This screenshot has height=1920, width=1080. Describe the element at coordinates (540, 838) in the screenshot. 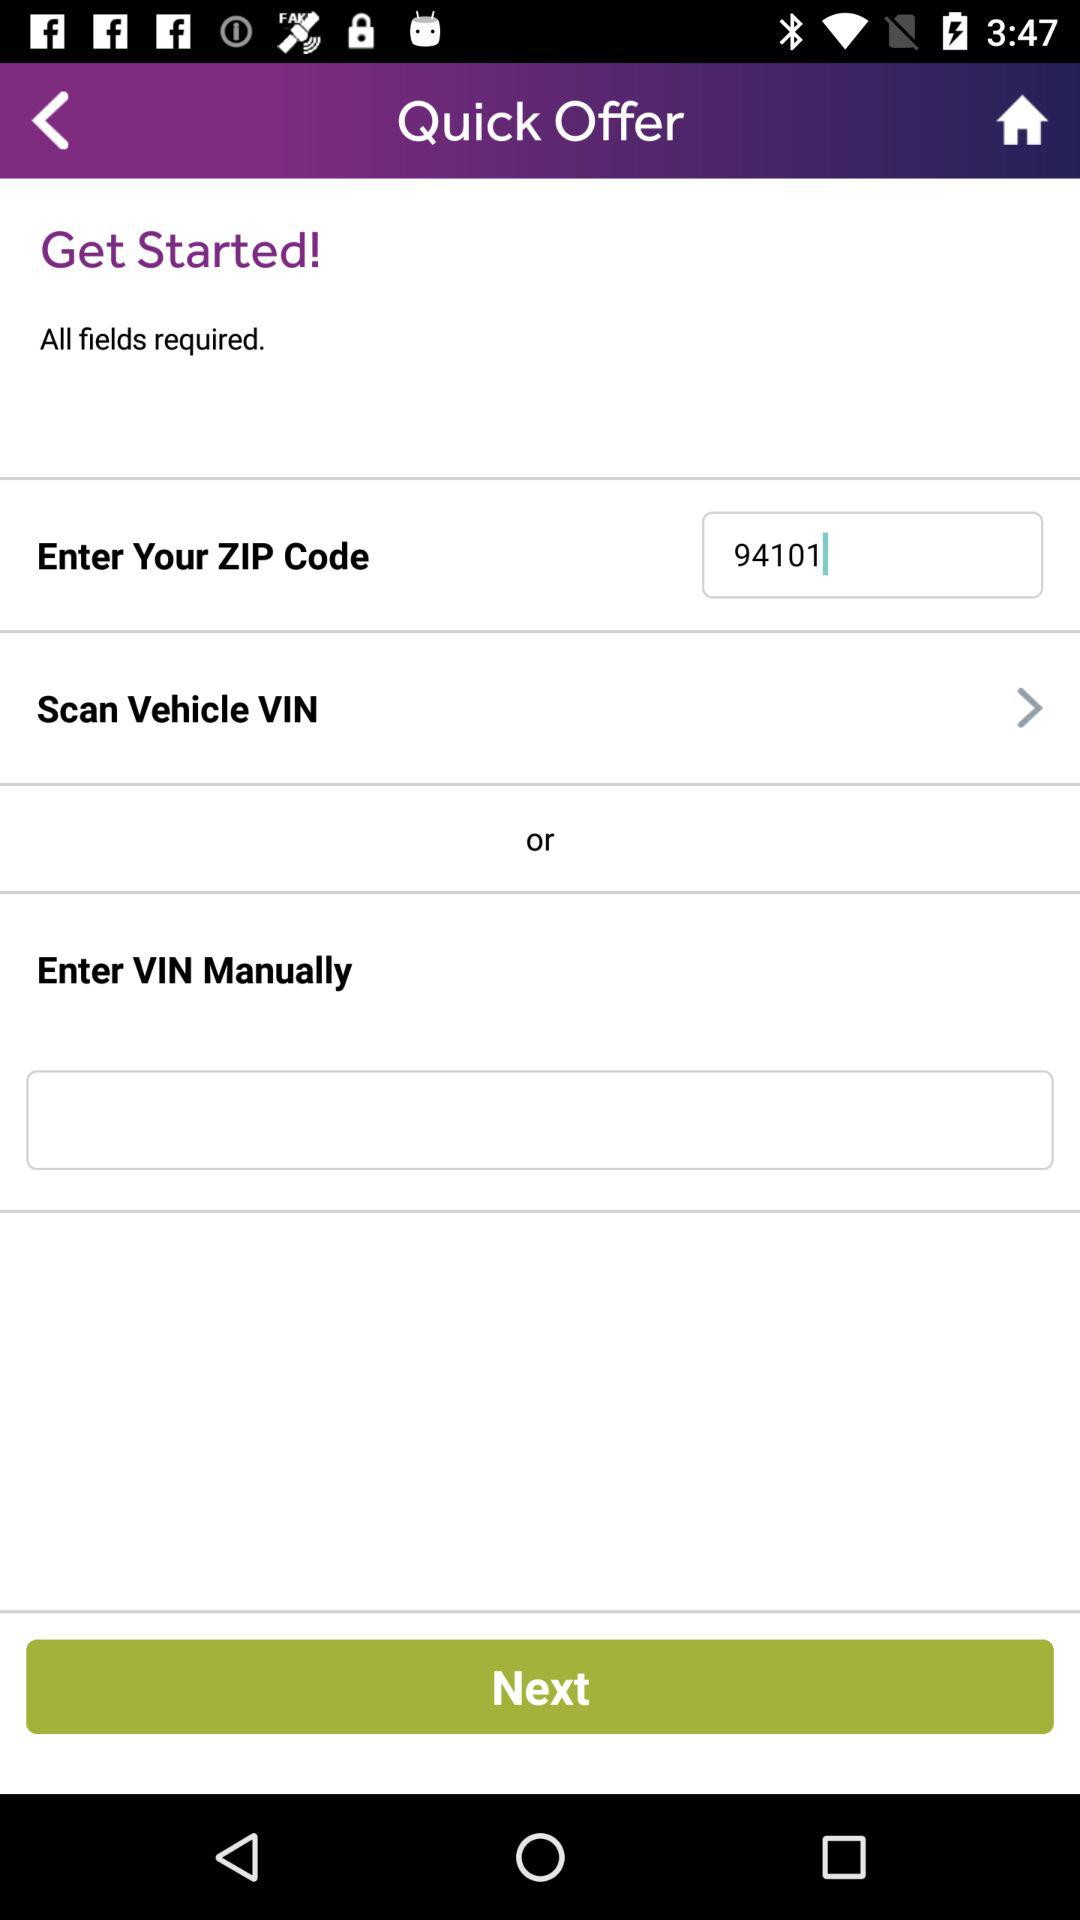

I see `tap or item` at that location.